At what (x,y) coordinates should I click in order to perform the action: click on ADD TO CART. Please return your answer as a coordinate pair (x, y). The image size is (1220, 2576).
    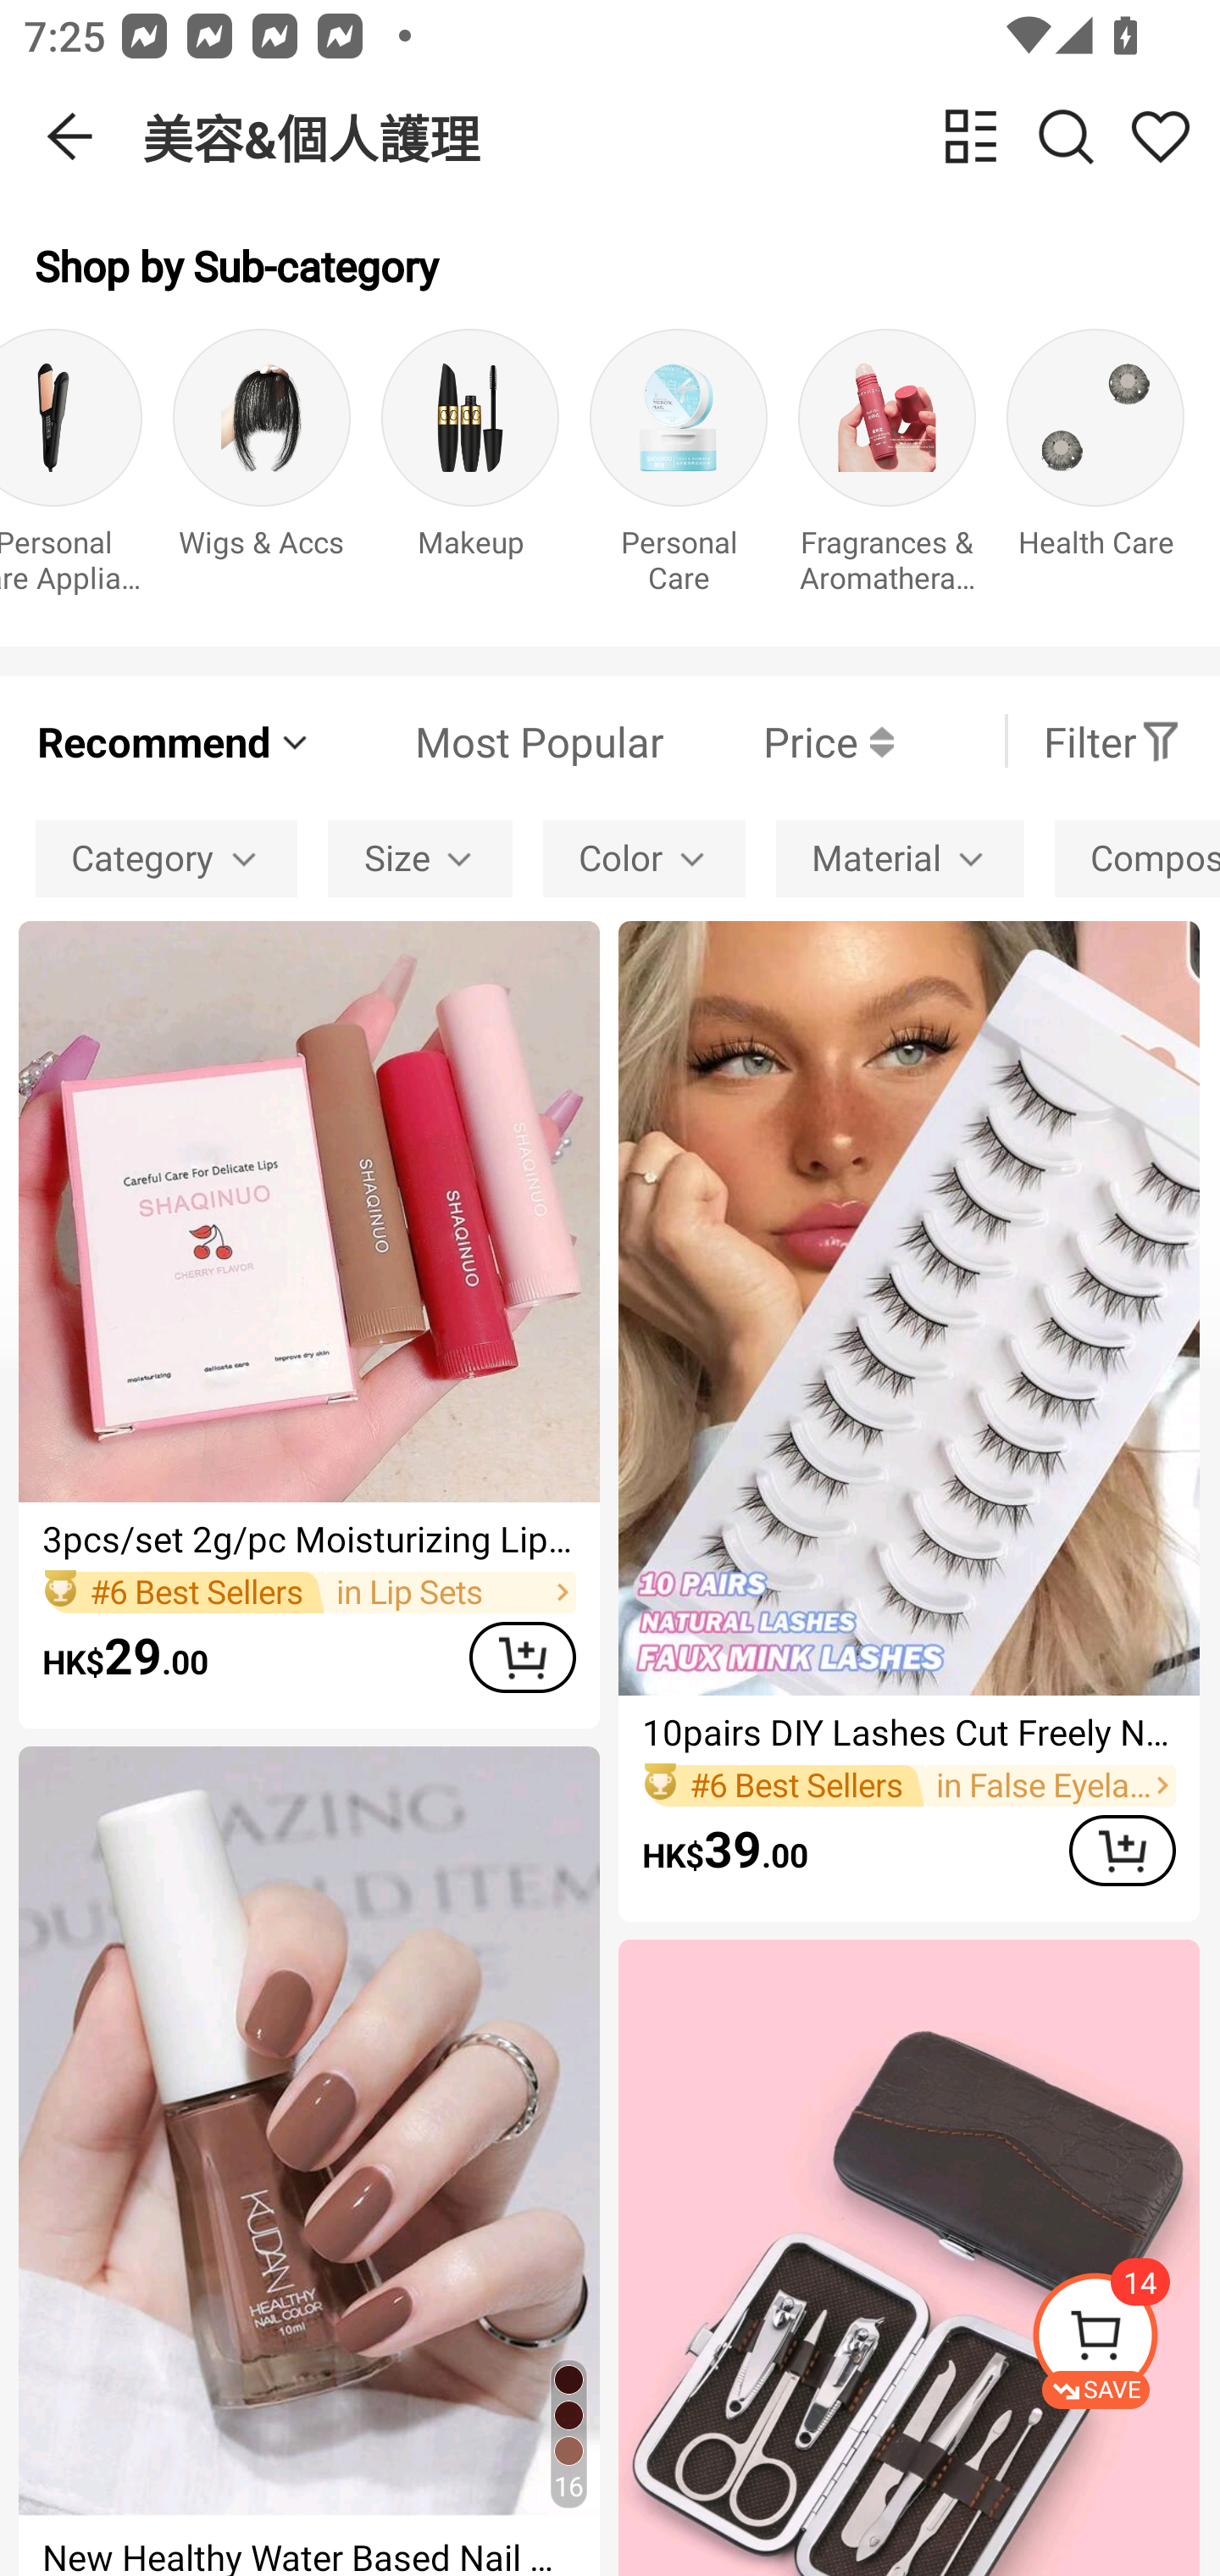
    Looking at the image, I should click on (1122, 1851).